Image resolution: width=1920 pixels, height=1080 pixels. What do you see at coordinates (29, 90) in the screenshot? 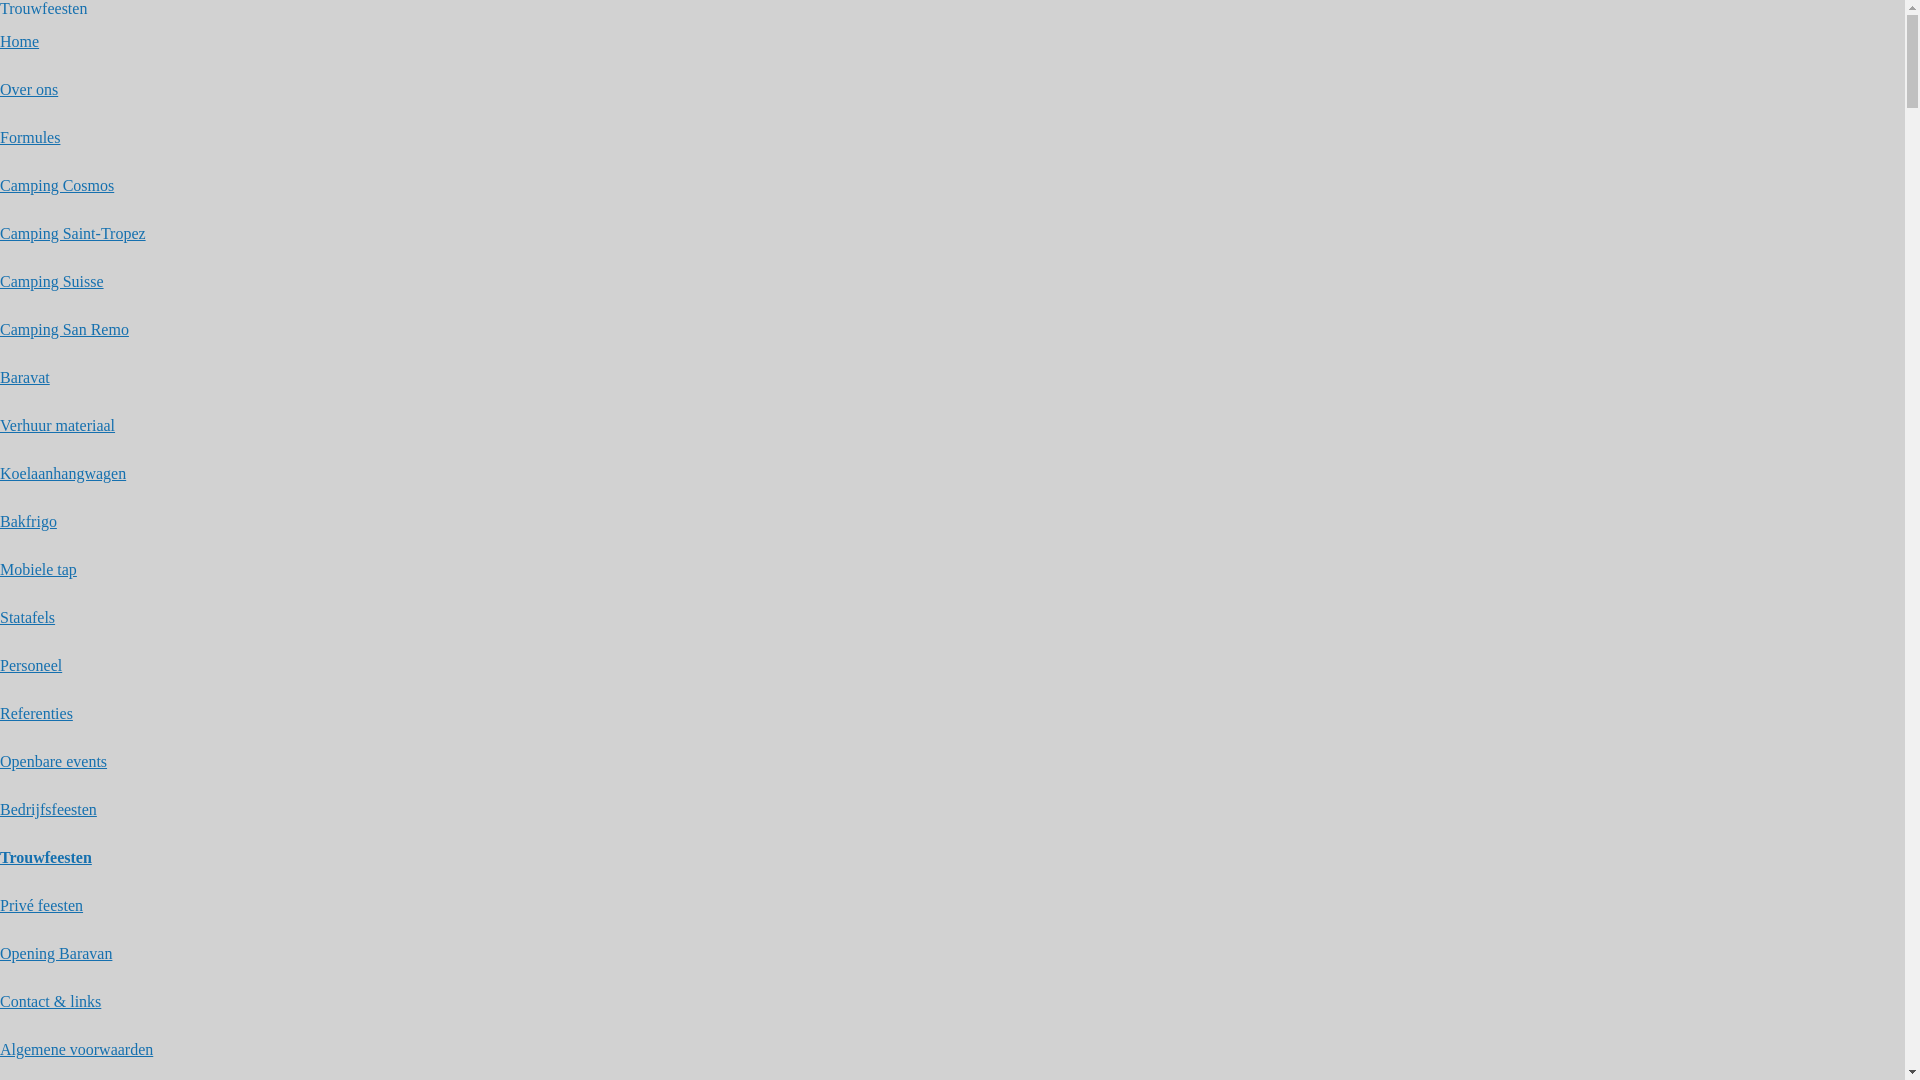
I see `Over ons` at bounding box center [29, 90].